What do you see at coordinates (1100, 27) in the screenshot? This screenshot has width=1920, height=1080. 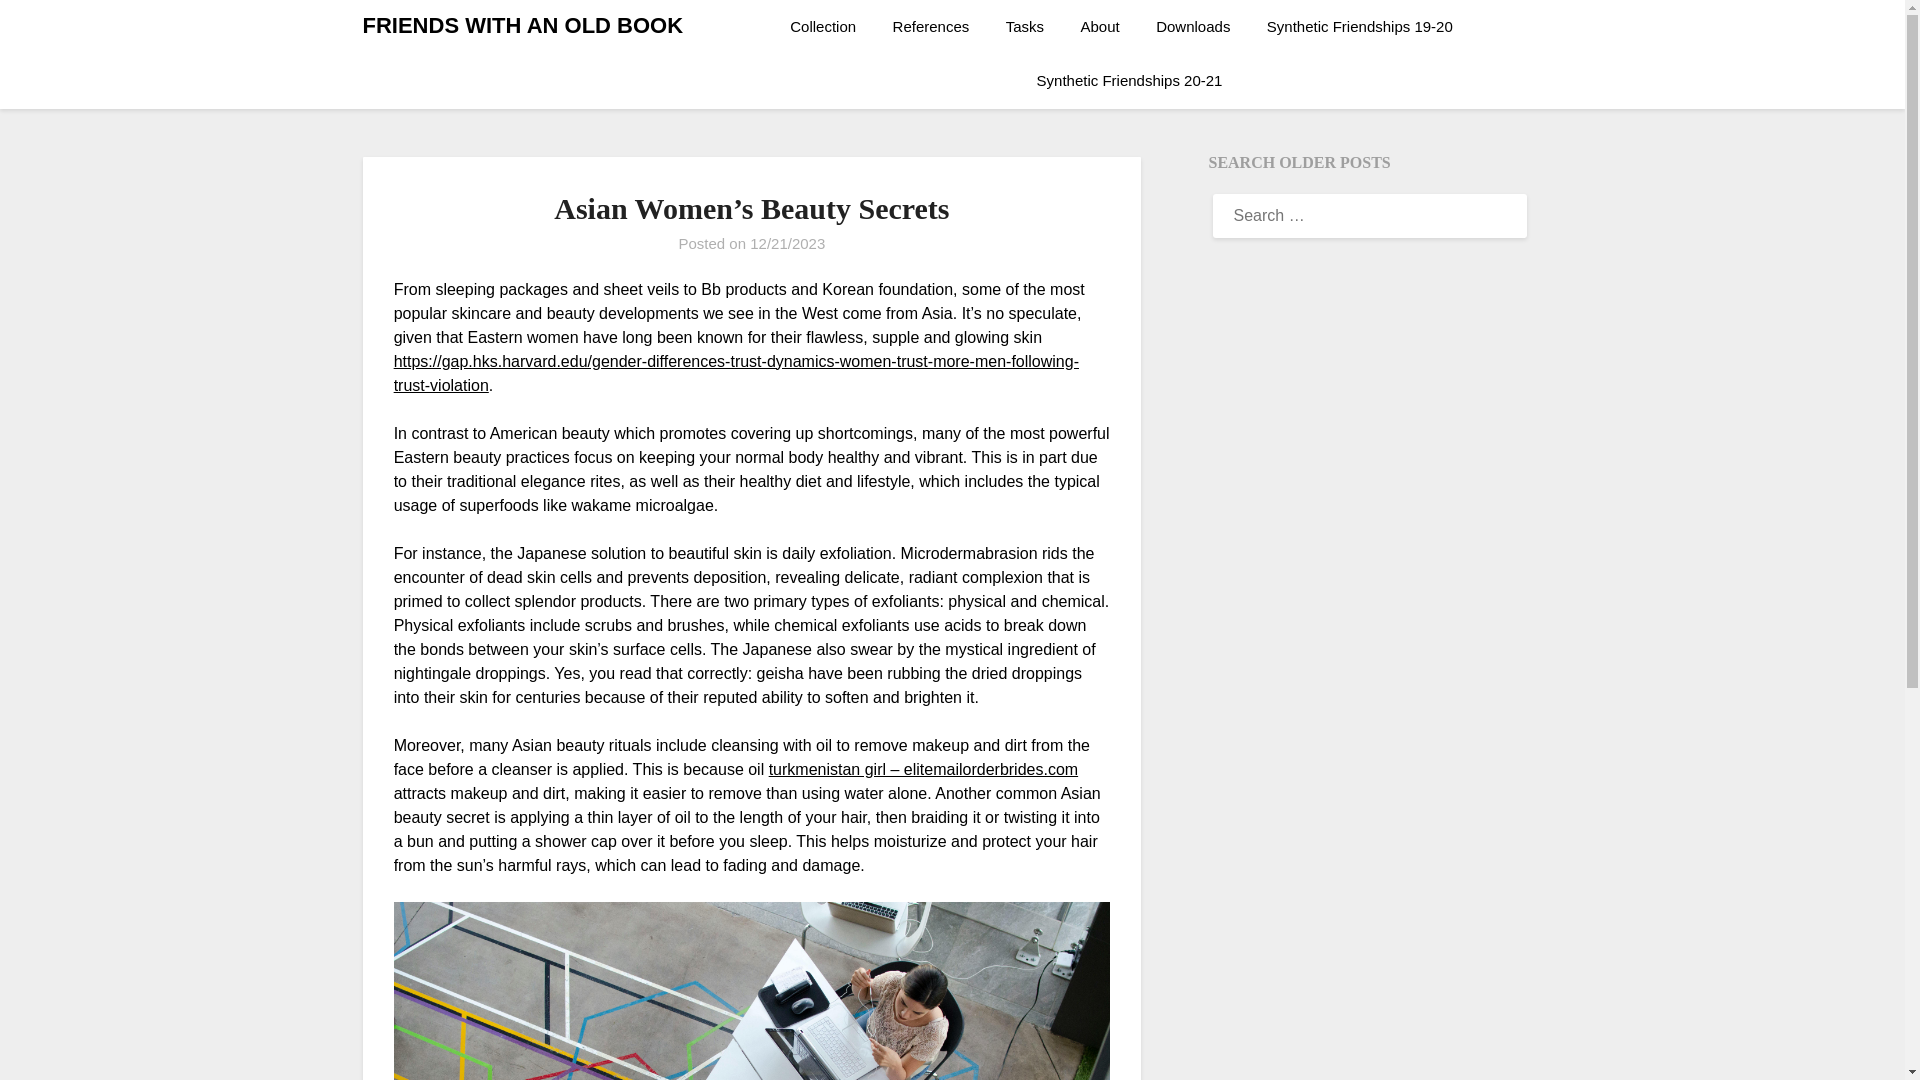 I see `About` at bounding box center [1100, 27].